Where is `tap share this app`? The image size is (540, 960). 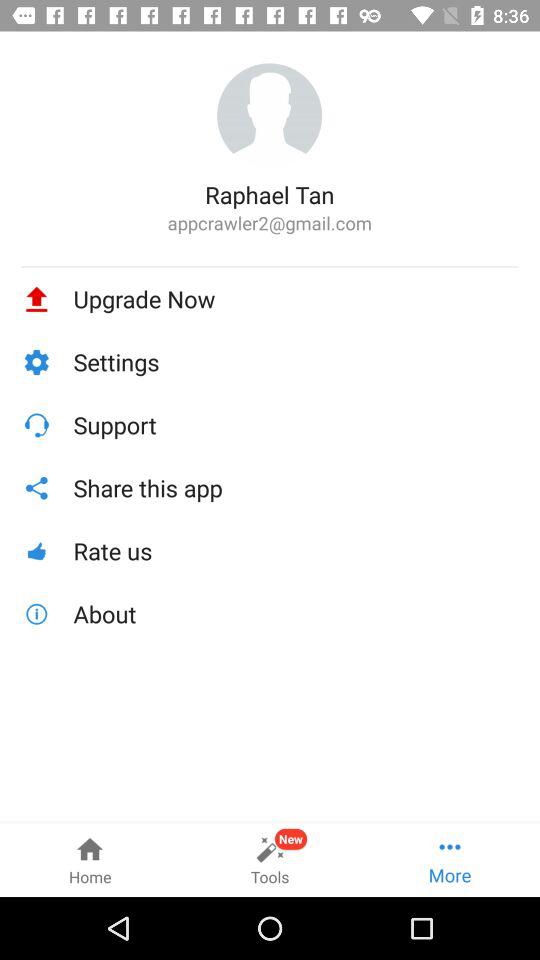 tap share this app is located at coordinates (296, 488).